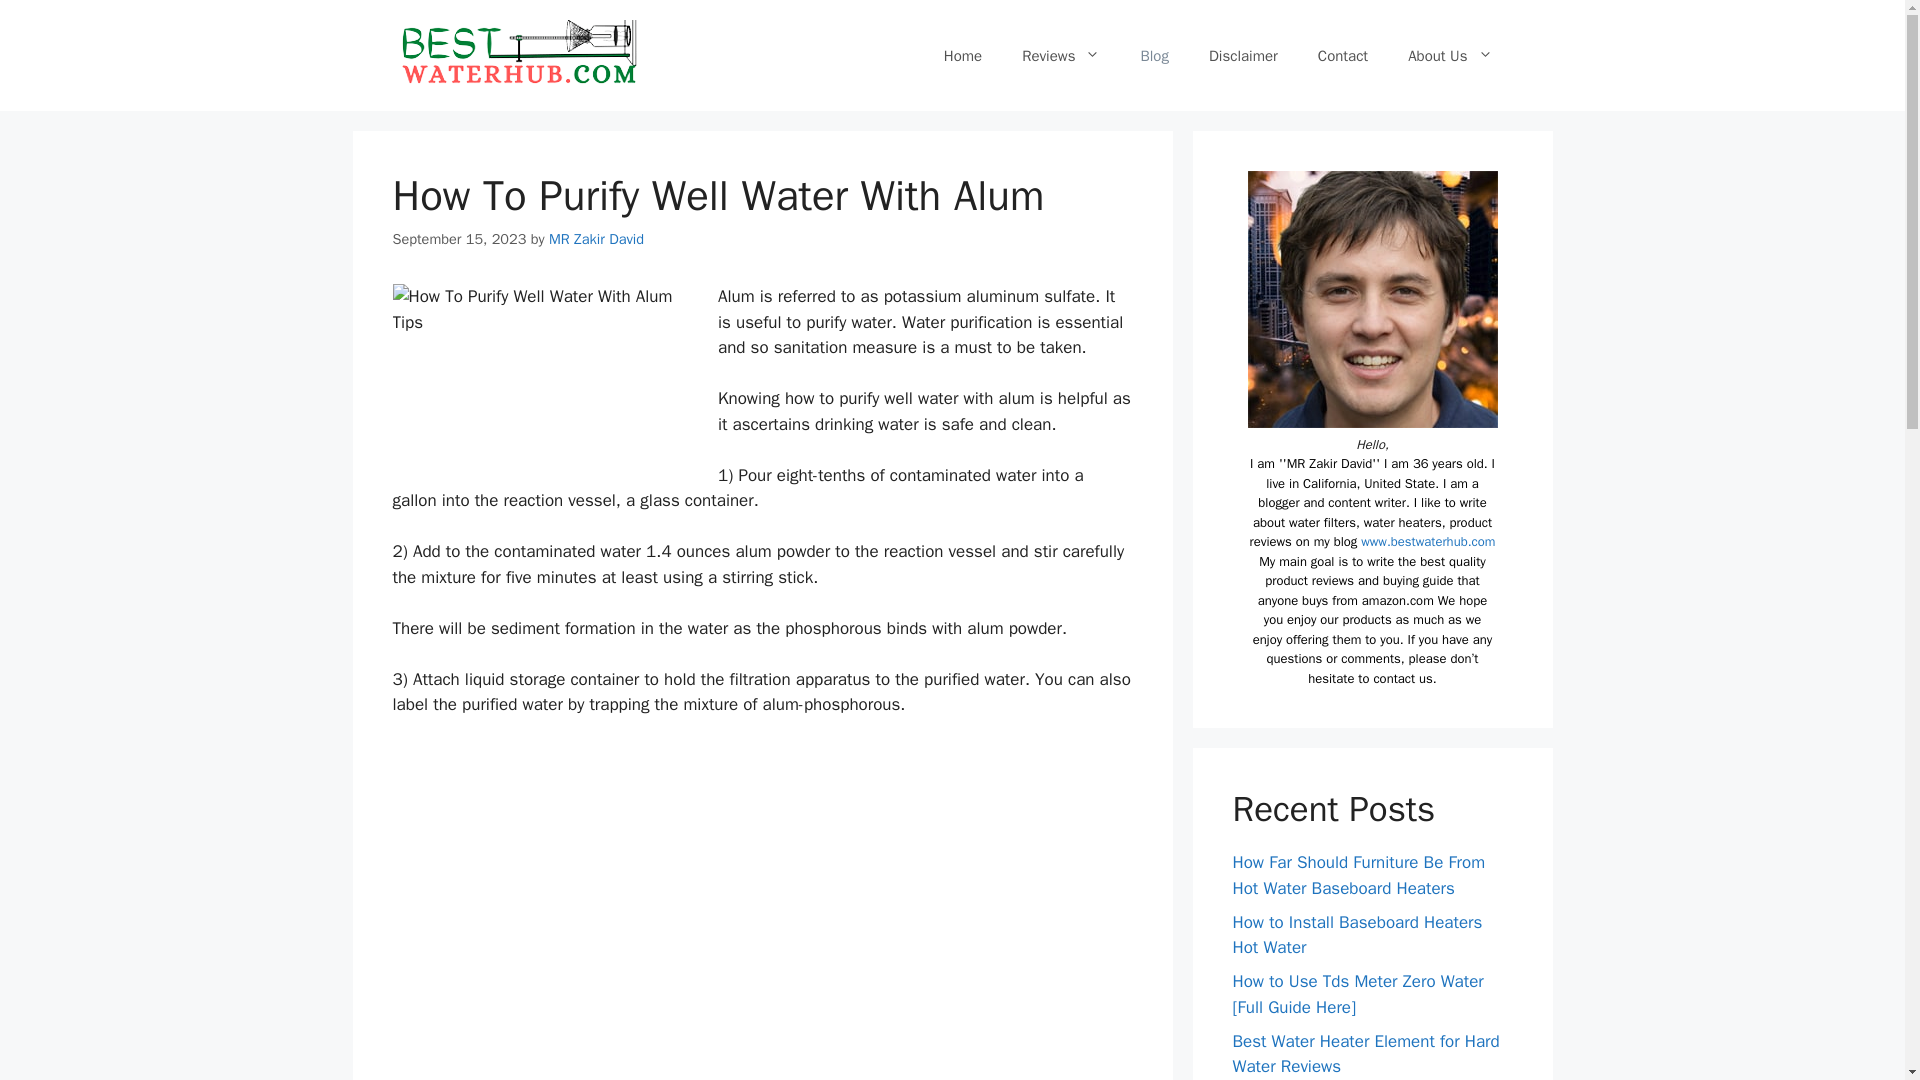 The height and width of the screenshot is (1080, 1920). I want to click on Home, so click(962, 56).